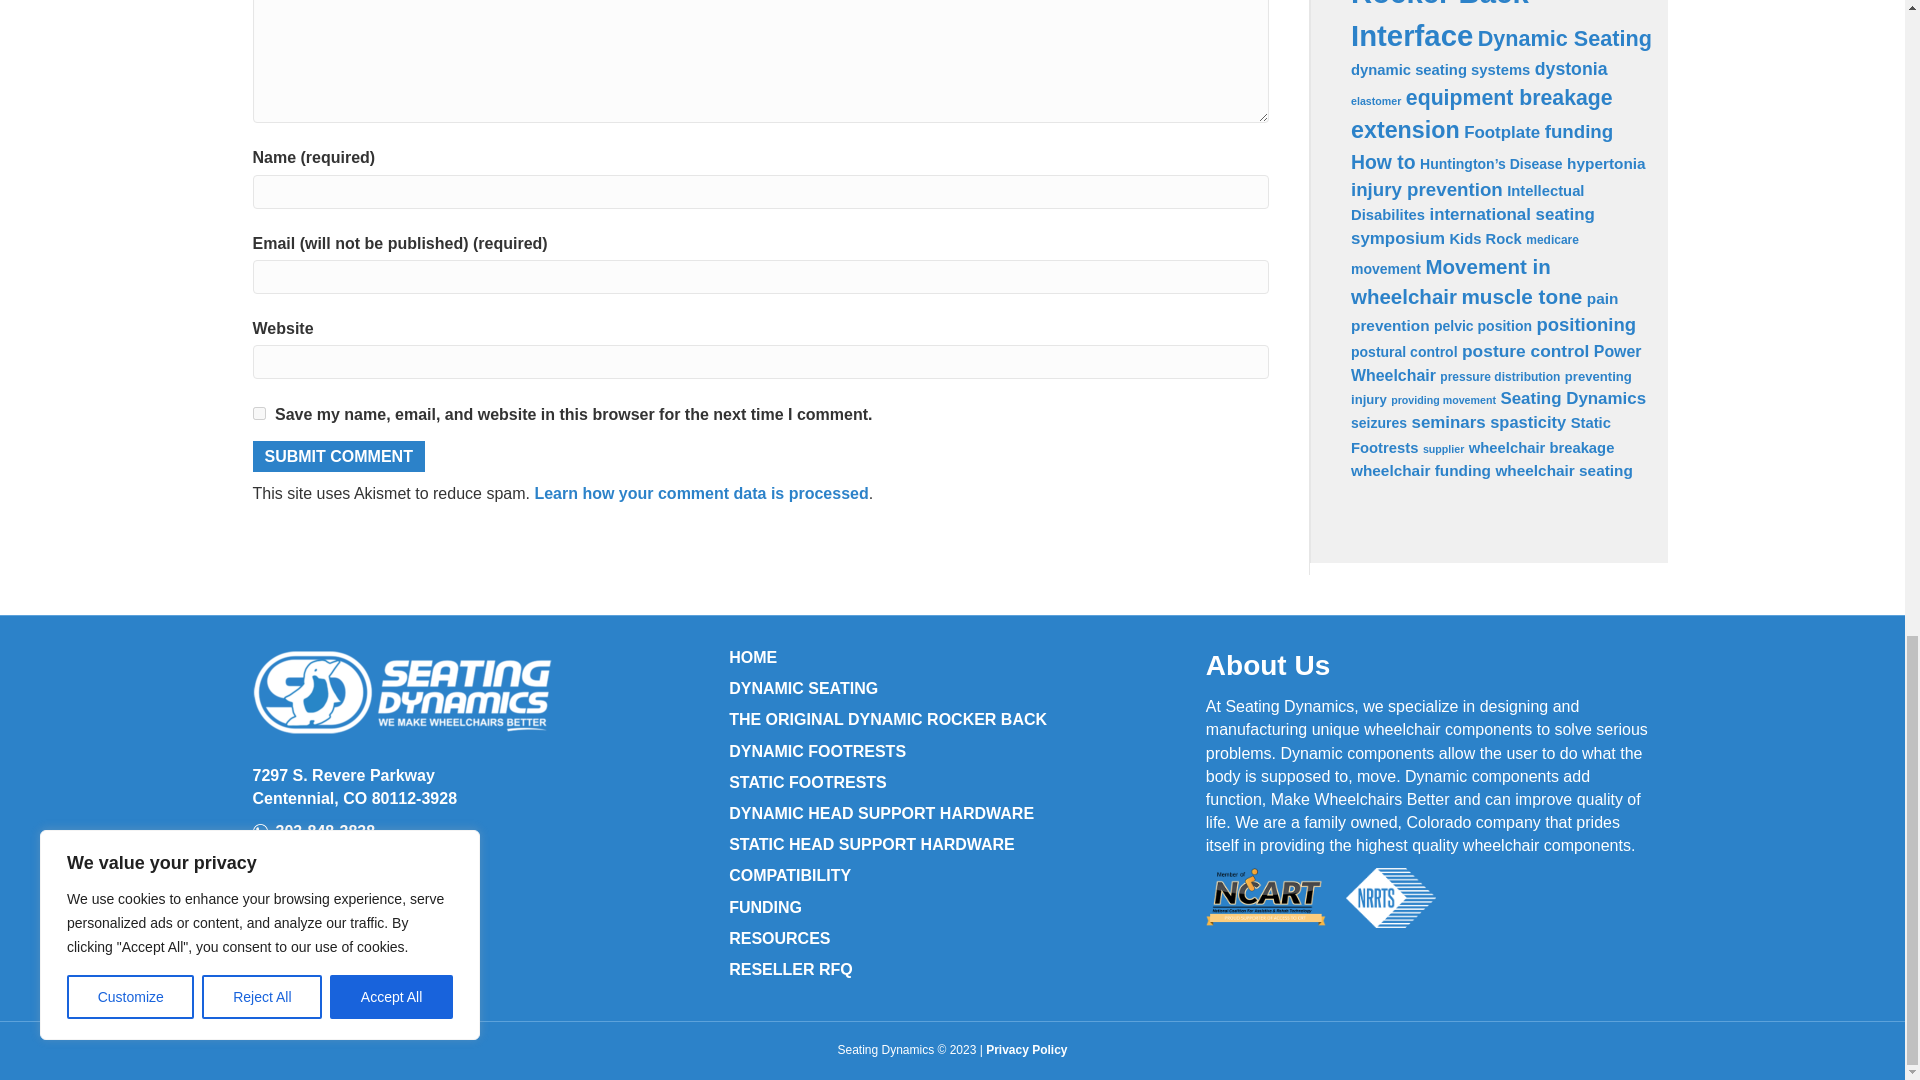 The width and height of the screenshot is (1920, 1080). I want to click on Submit Comment, so click(338, 456).